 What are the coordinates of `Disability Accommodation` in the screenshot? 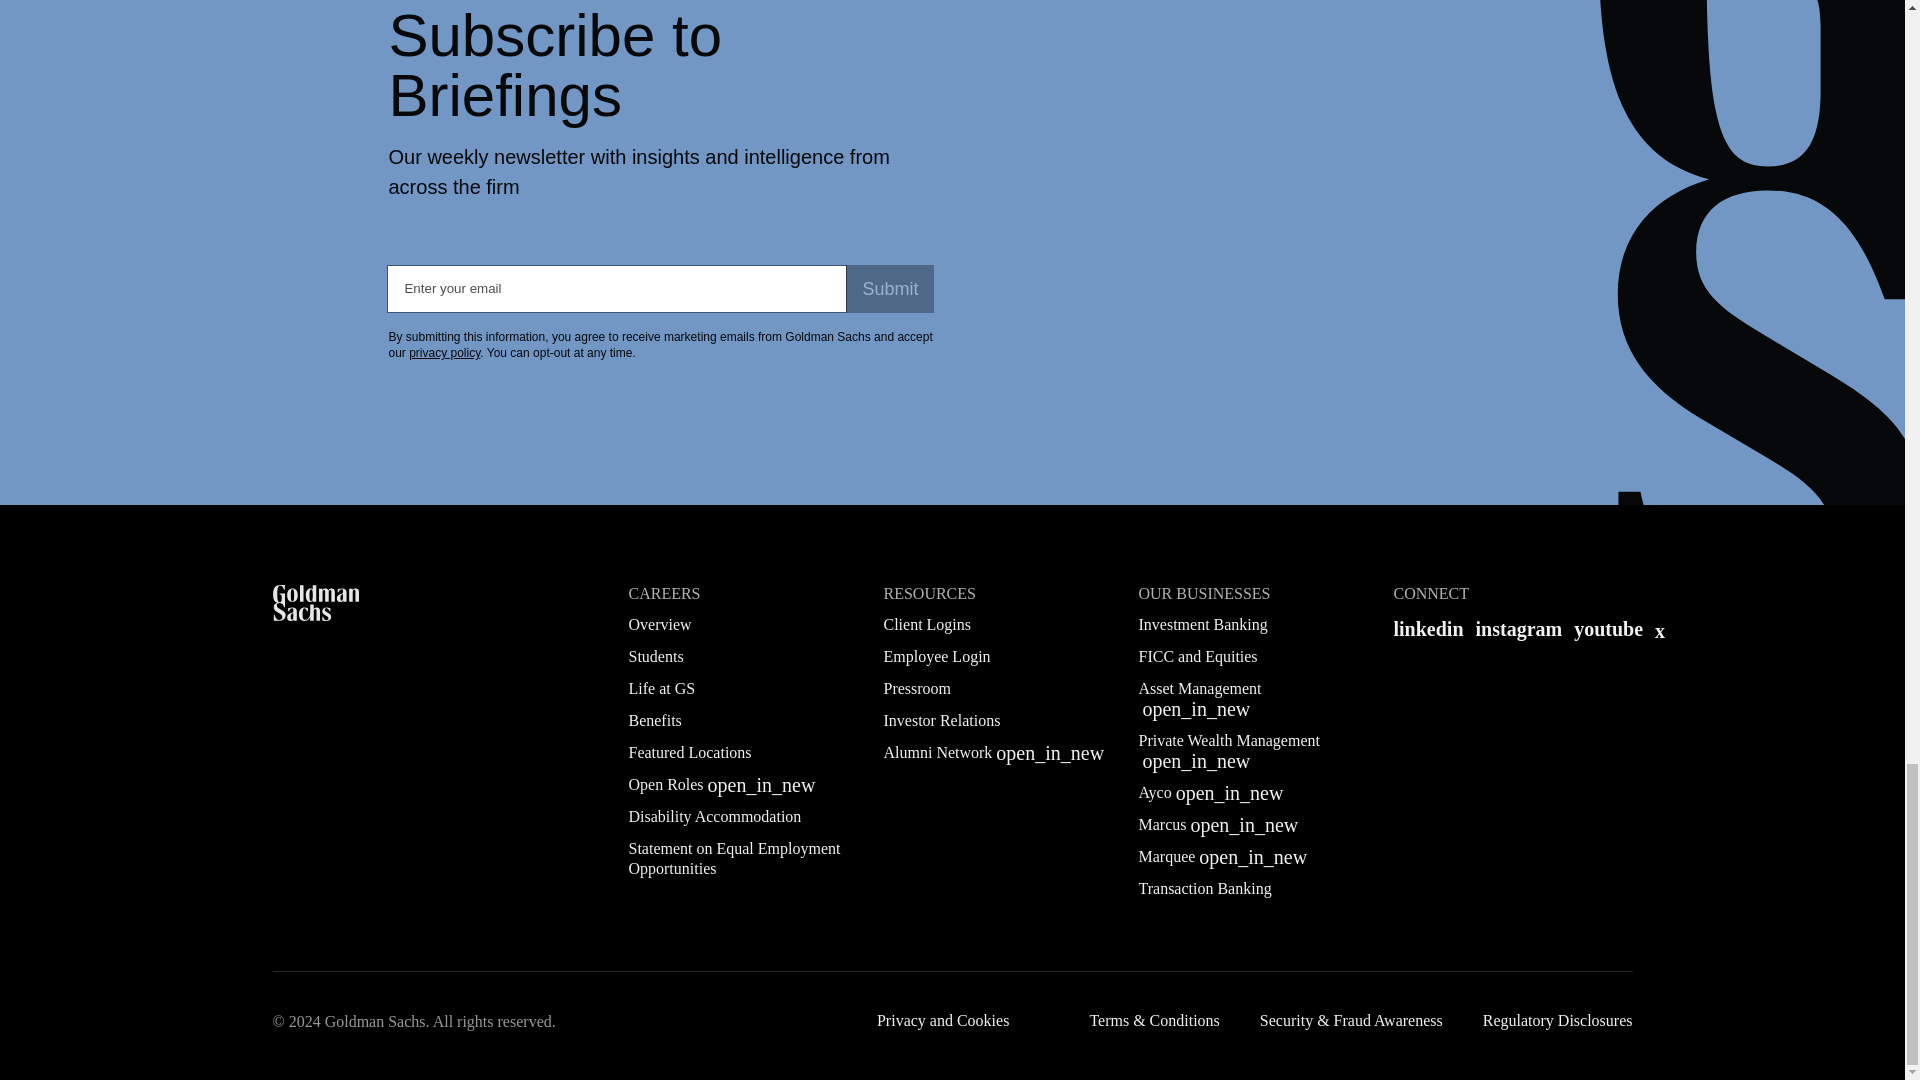 It's located at (714, 816).